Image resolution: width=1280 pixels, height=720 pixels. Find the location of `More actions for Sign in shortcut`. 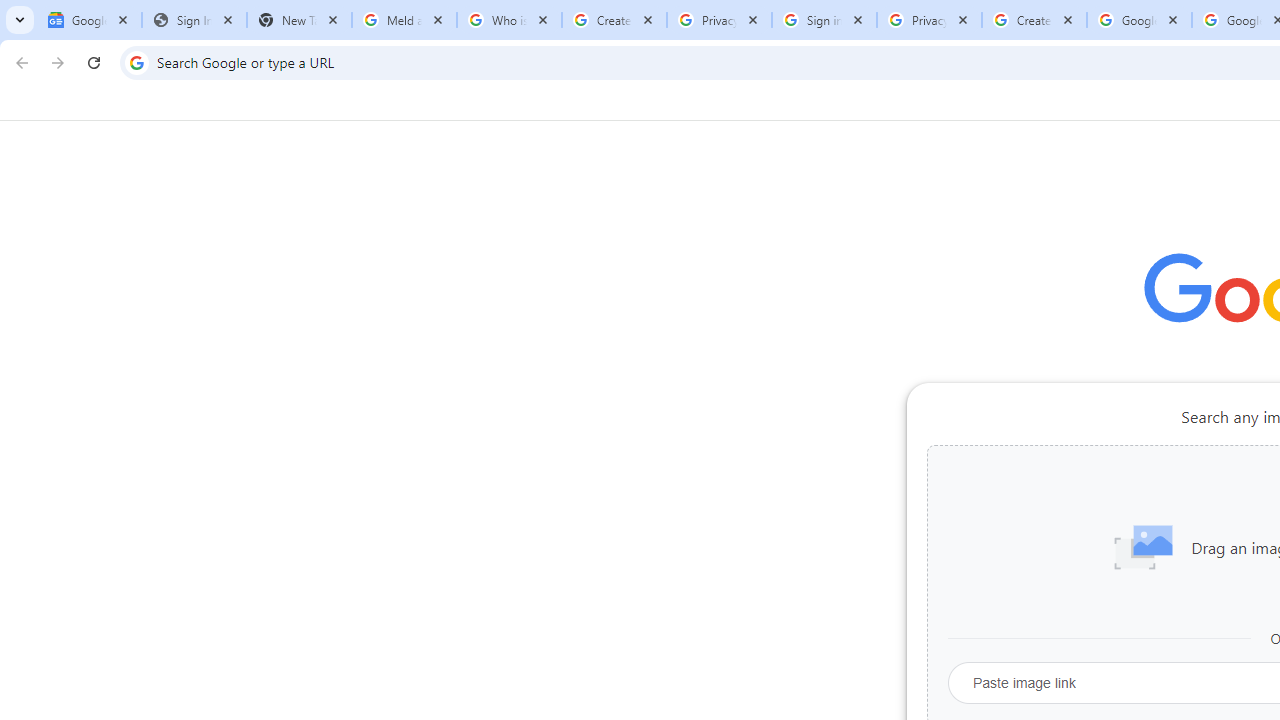

More actions for Sign in shortcut is located at coordinates (1095, 466).